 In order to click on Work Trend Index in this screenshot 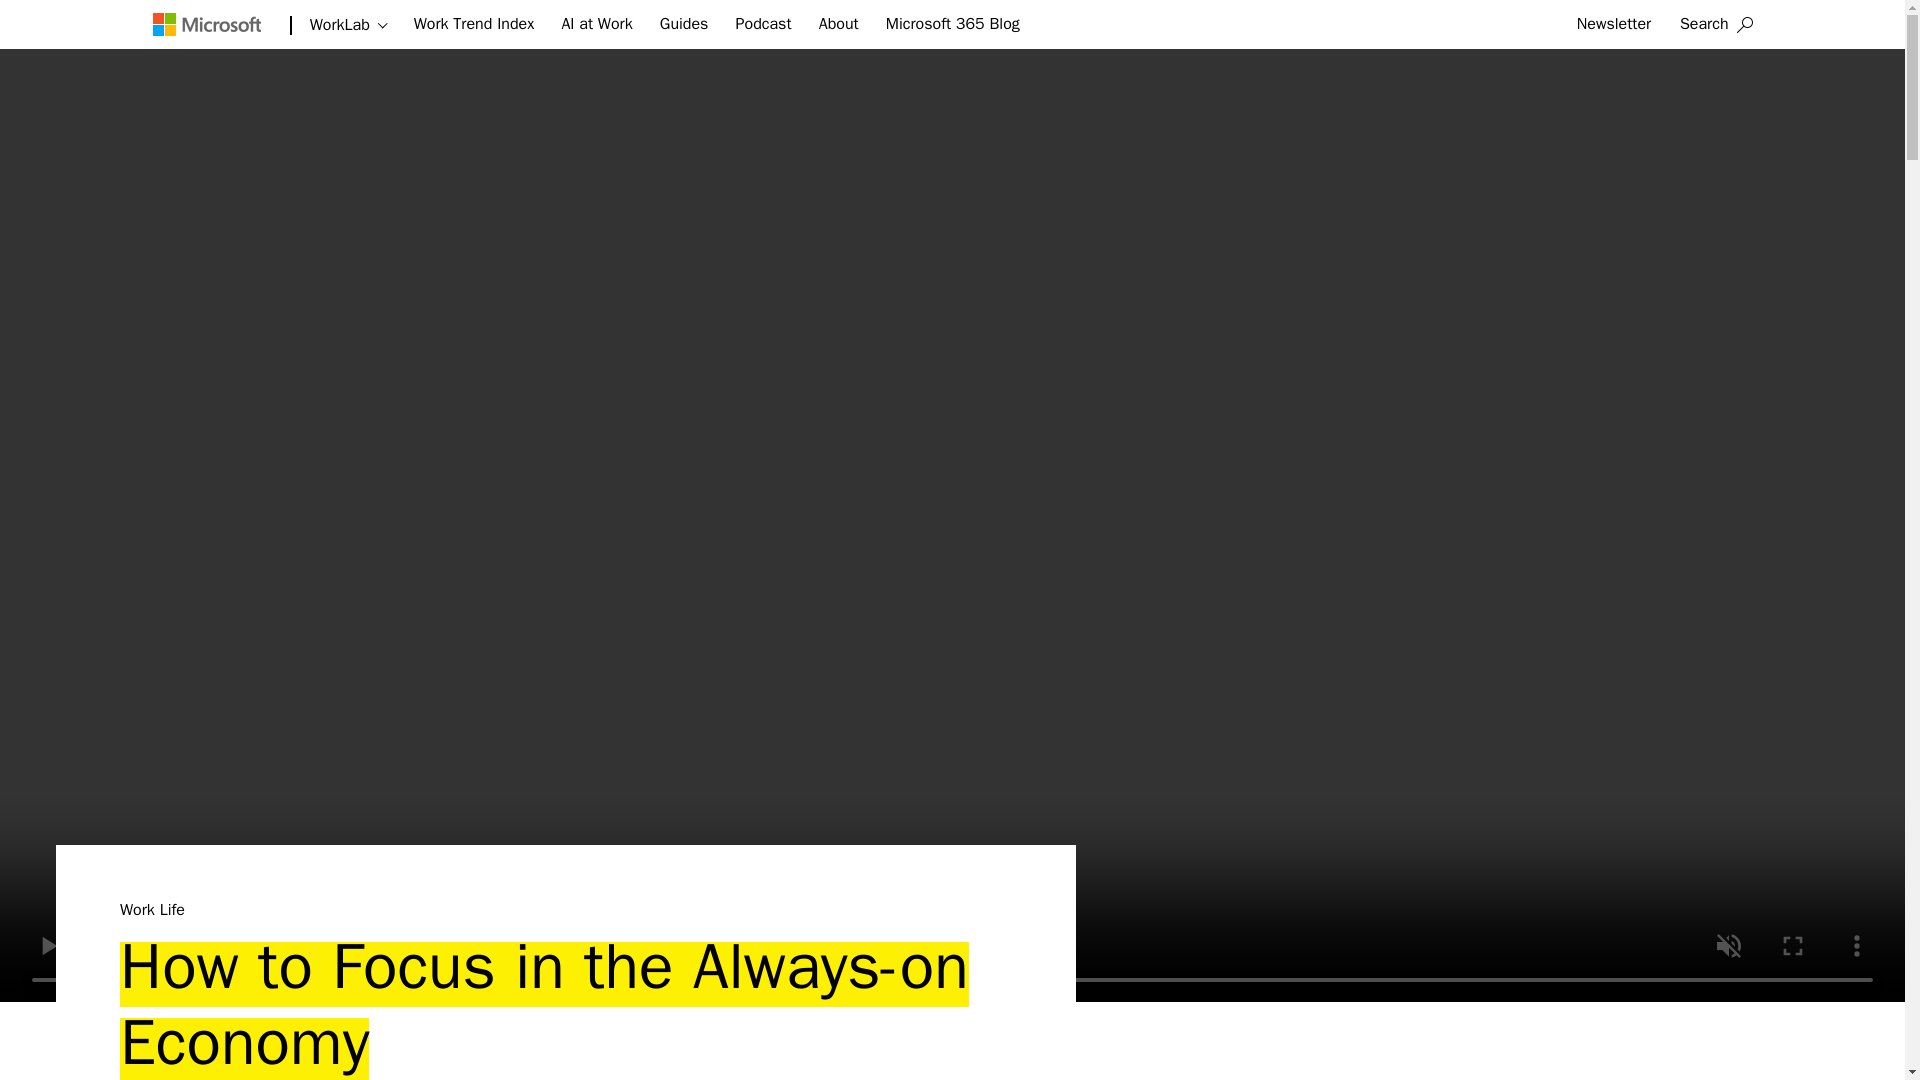, I will do `click(474, 24)`.